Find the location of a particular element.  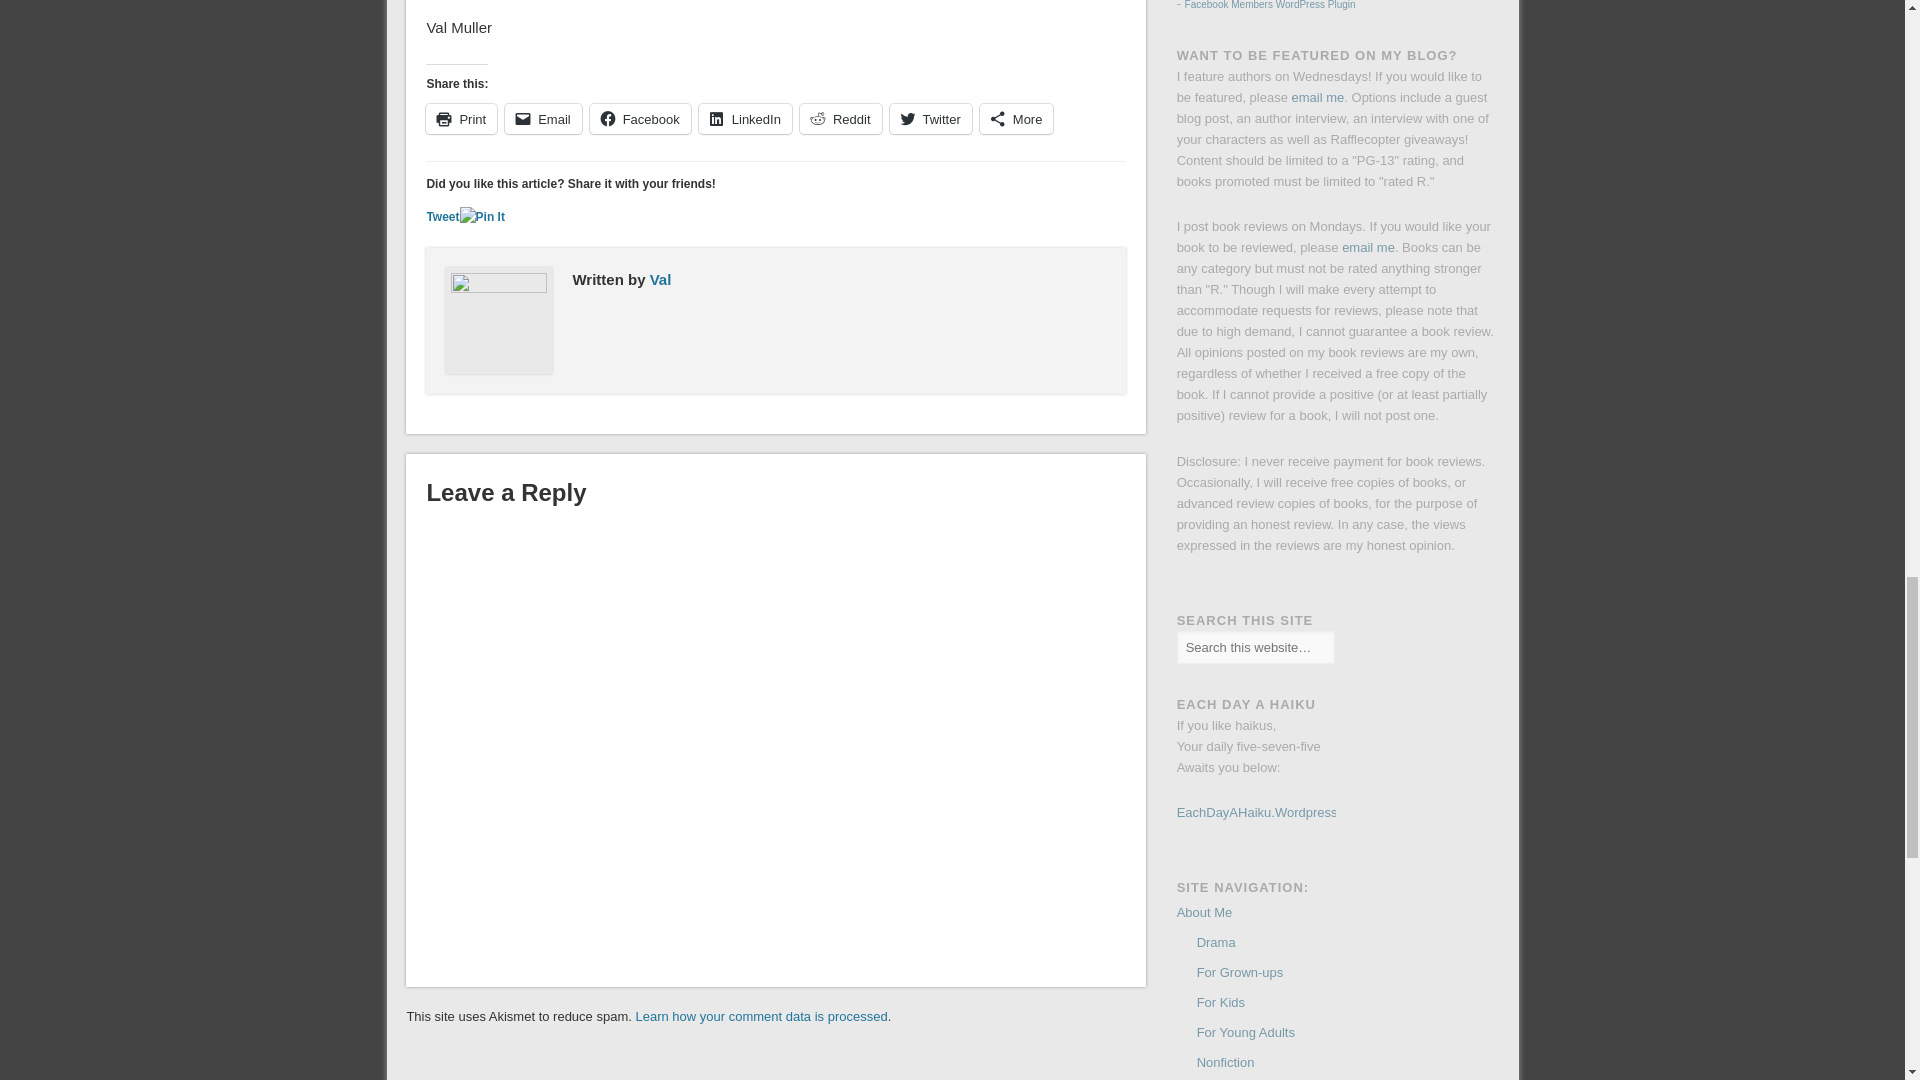

Posts by Val is located at coordinates (661, 280).